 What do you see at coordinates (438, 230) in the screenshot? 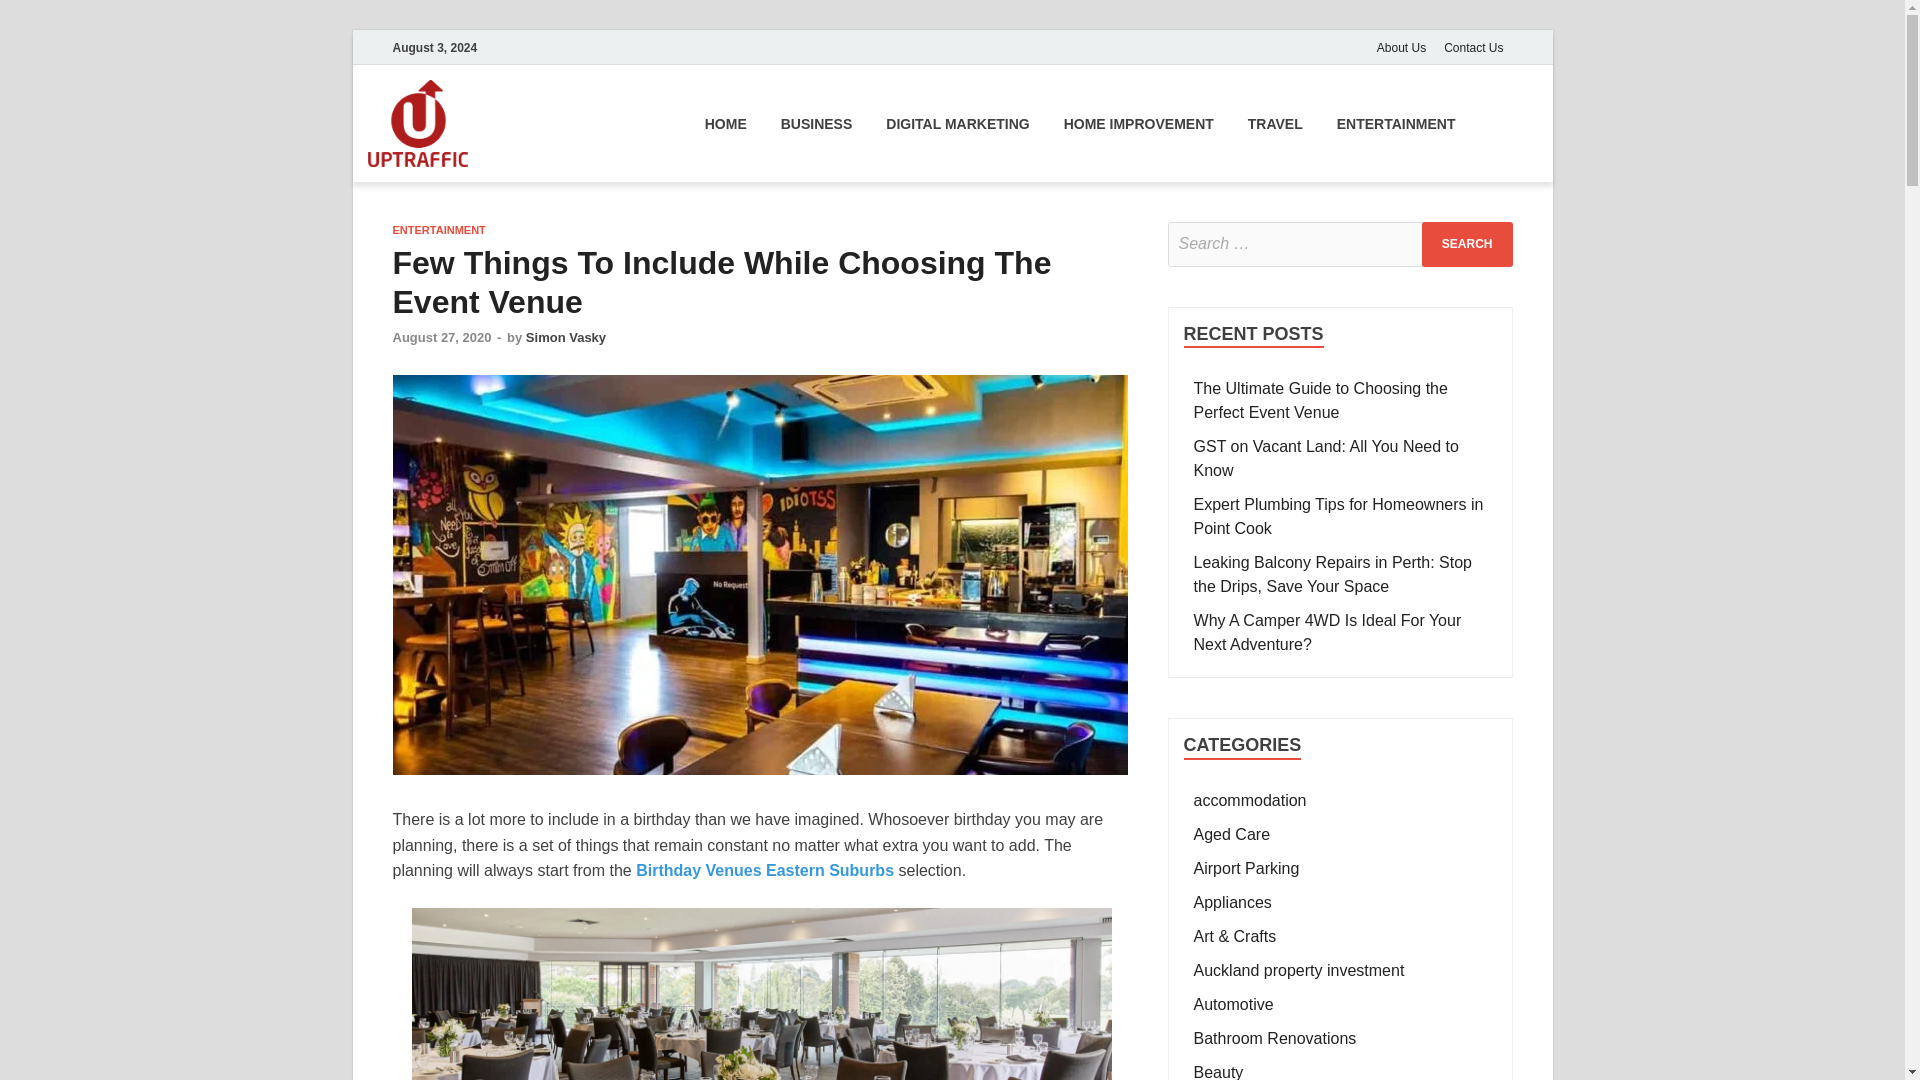
I see `ENTERTAINMENT` at bounding box center [438, 230].